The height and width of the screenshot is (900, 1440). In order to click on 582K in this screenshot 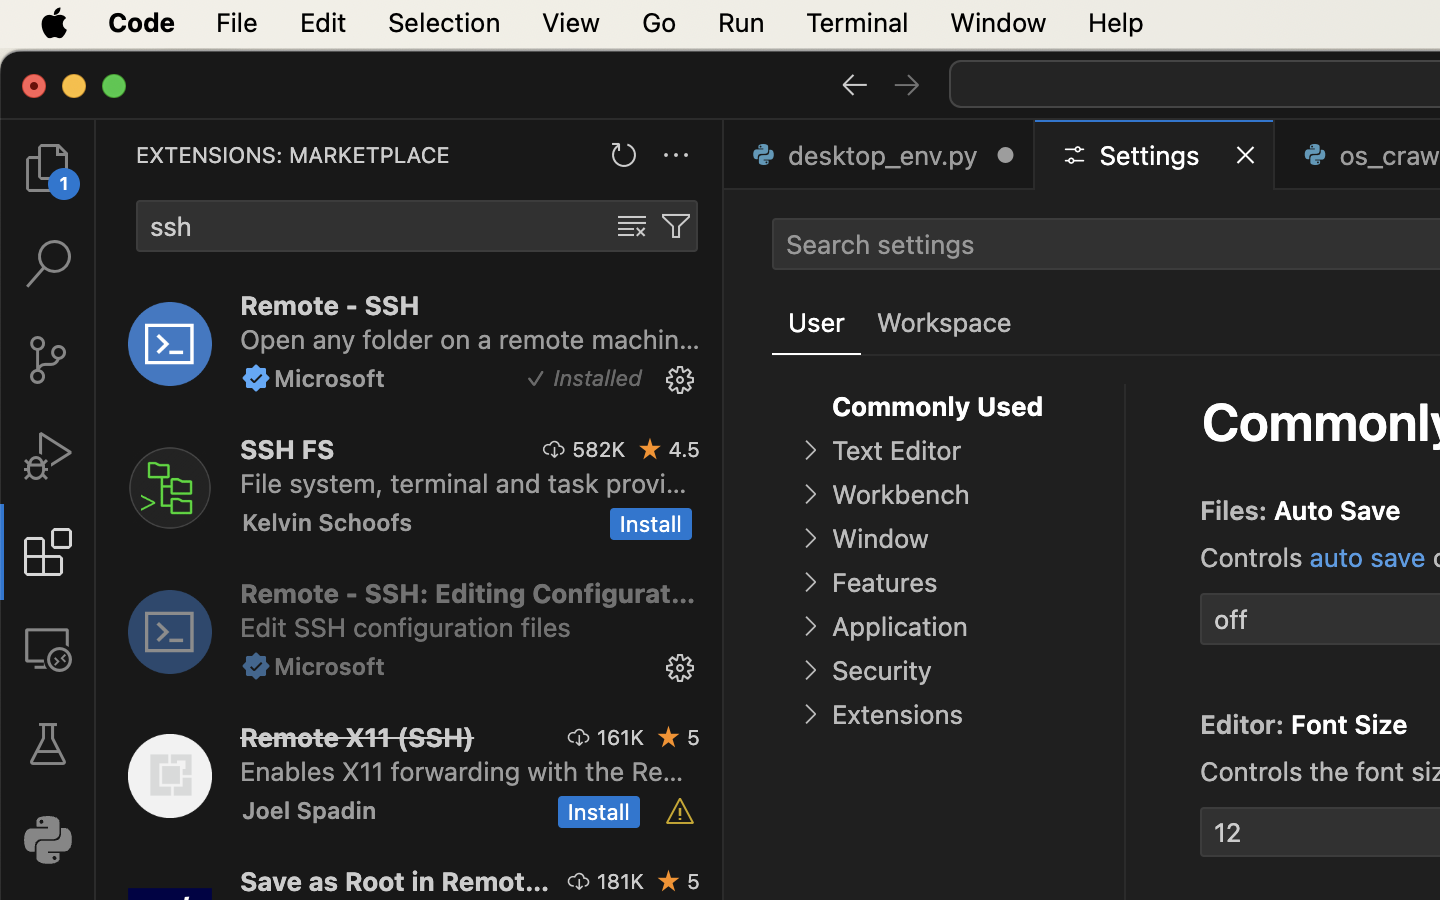, I will do `click(599, 449)`.